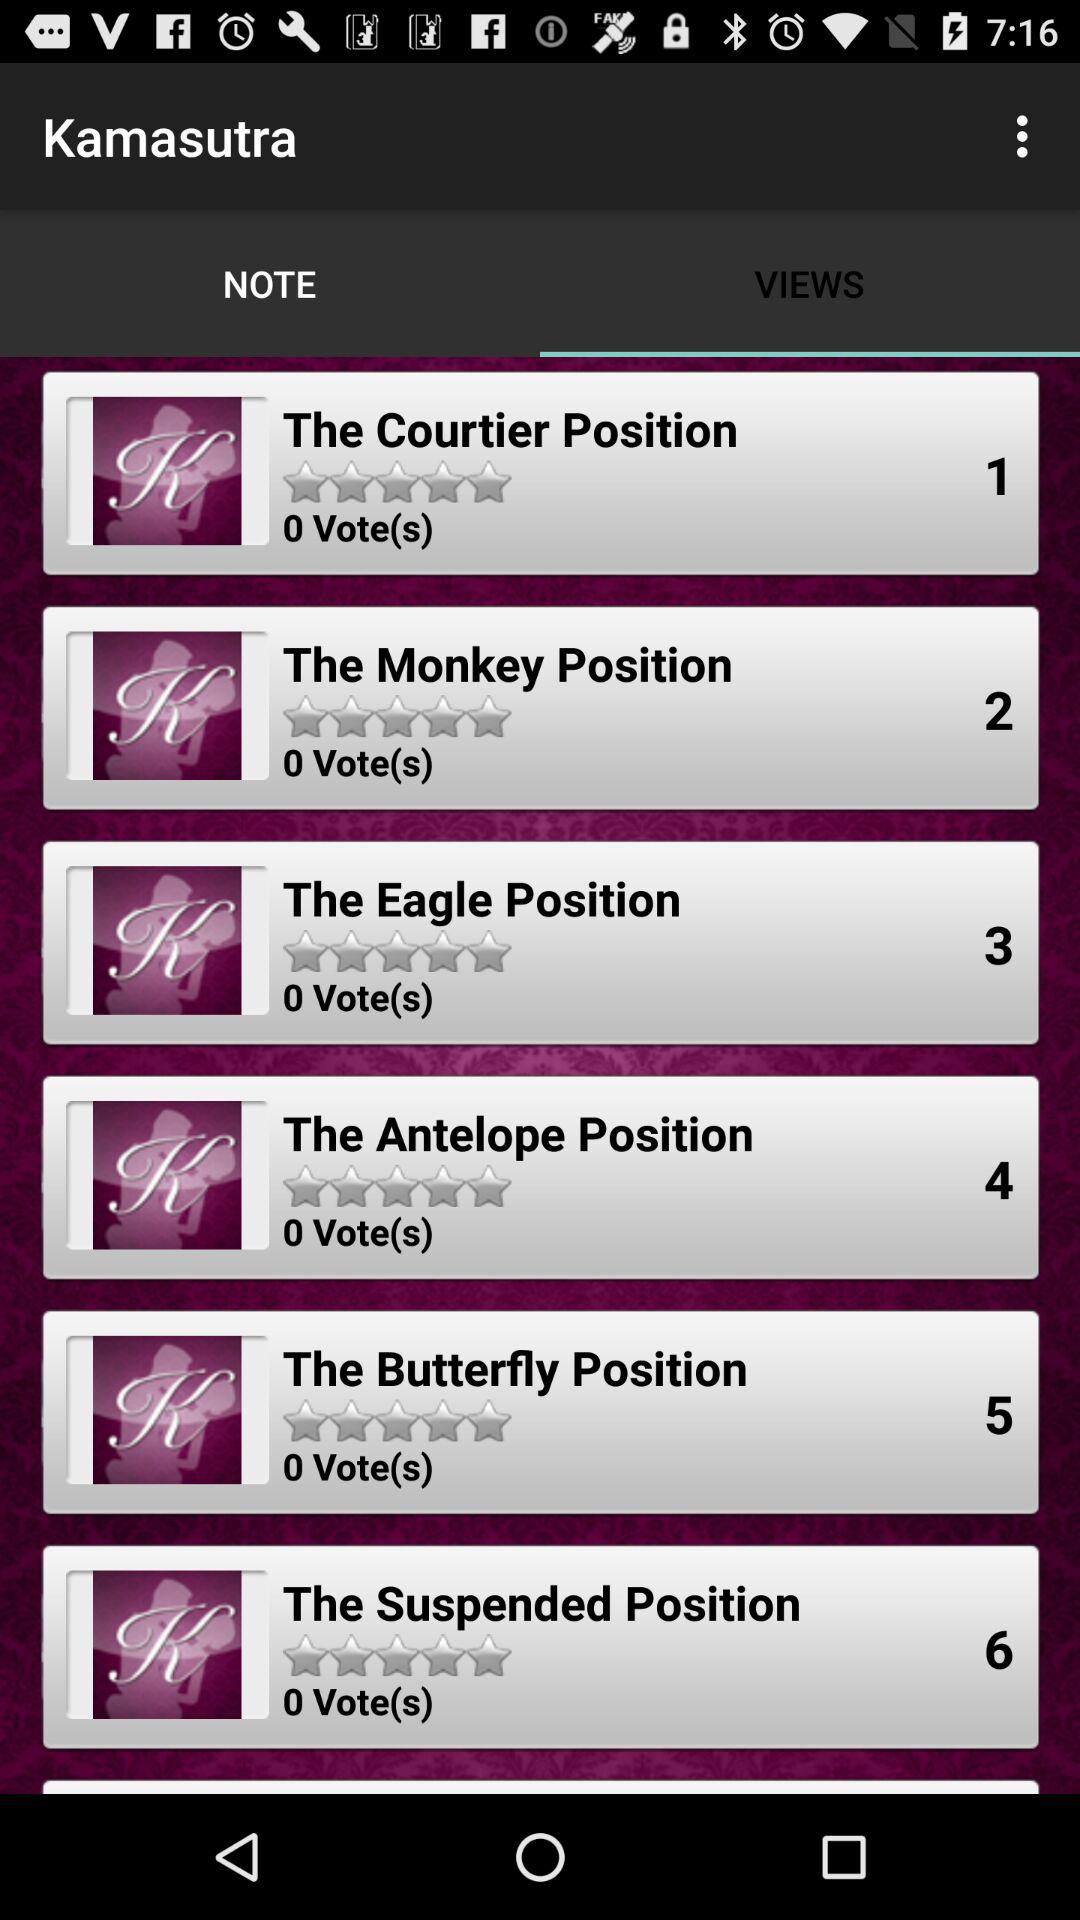 The height and width of the screenshot is (1920, 1080). Describe the element at coordinates (999, 708) in the screenshot. I see `launch the icon above 3 icon` at that location.